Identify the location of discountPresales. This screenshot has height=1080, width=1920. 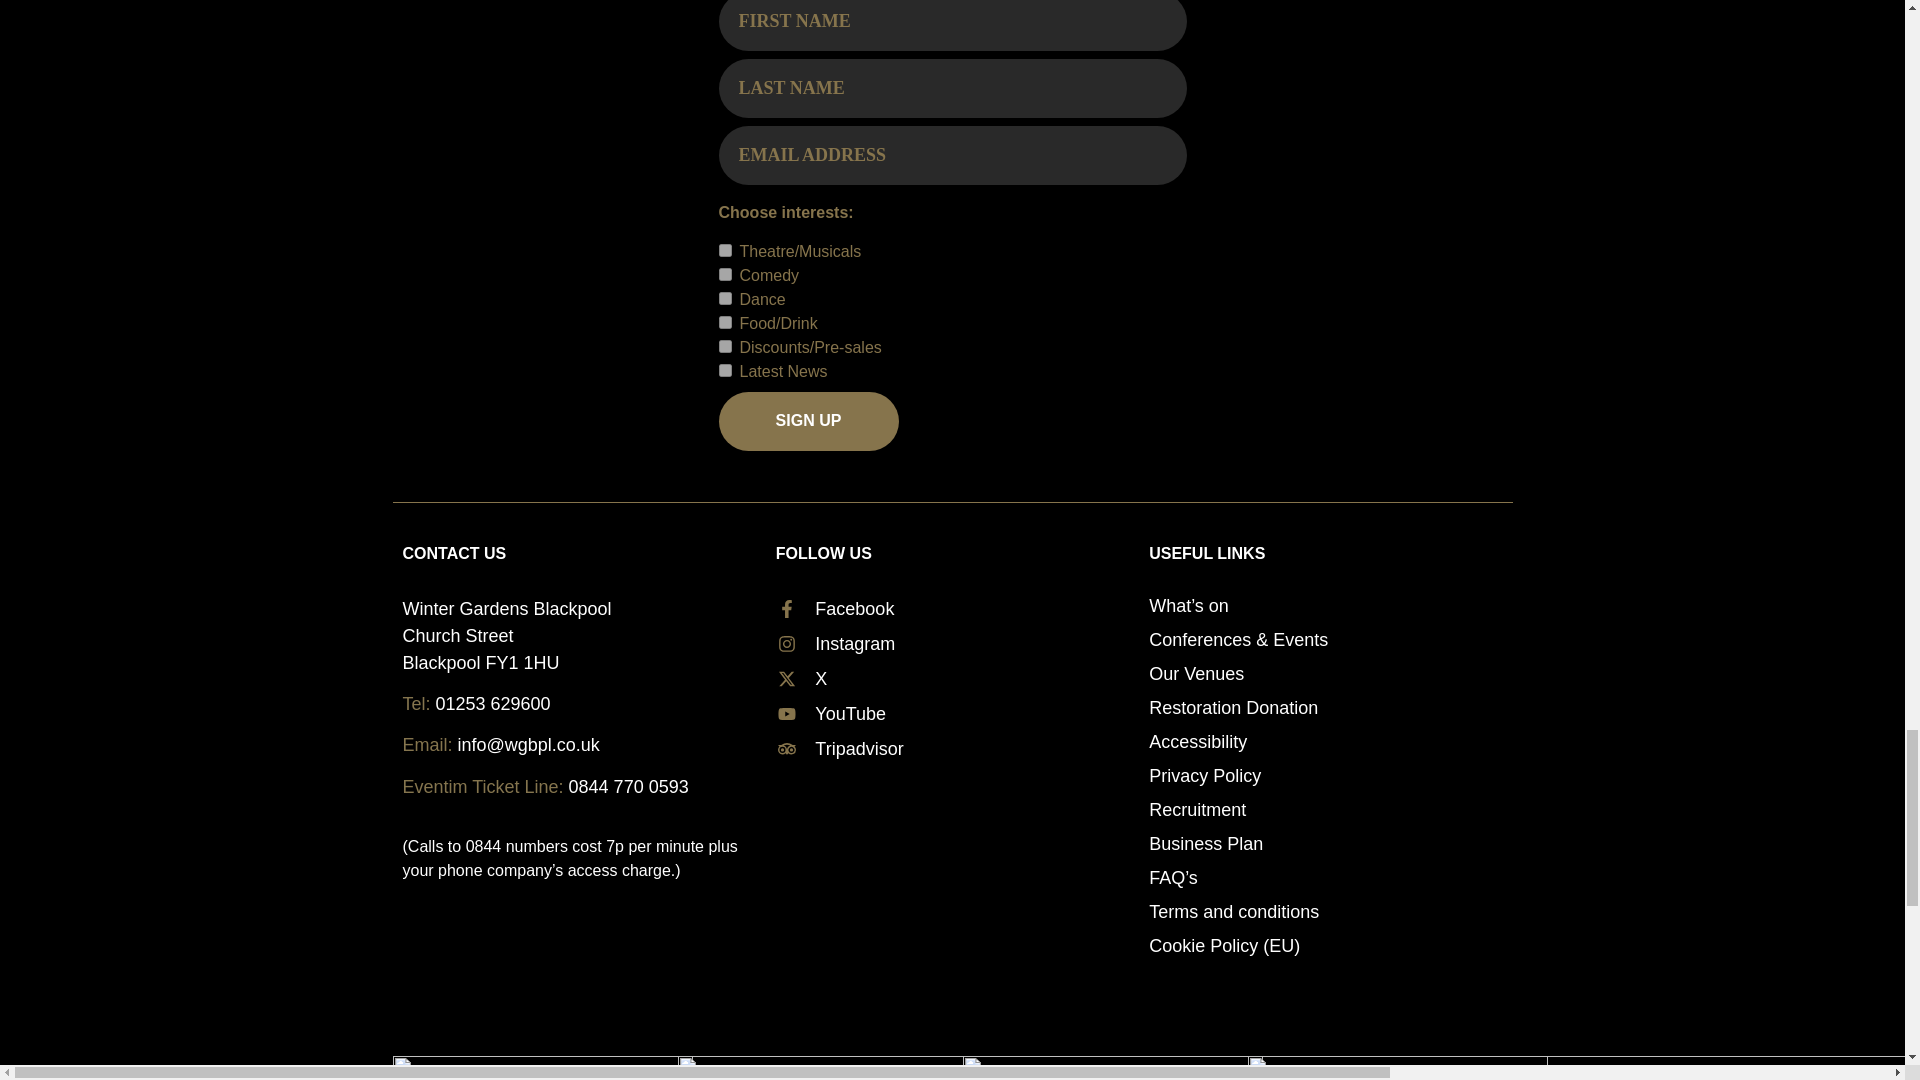
(724, 346).